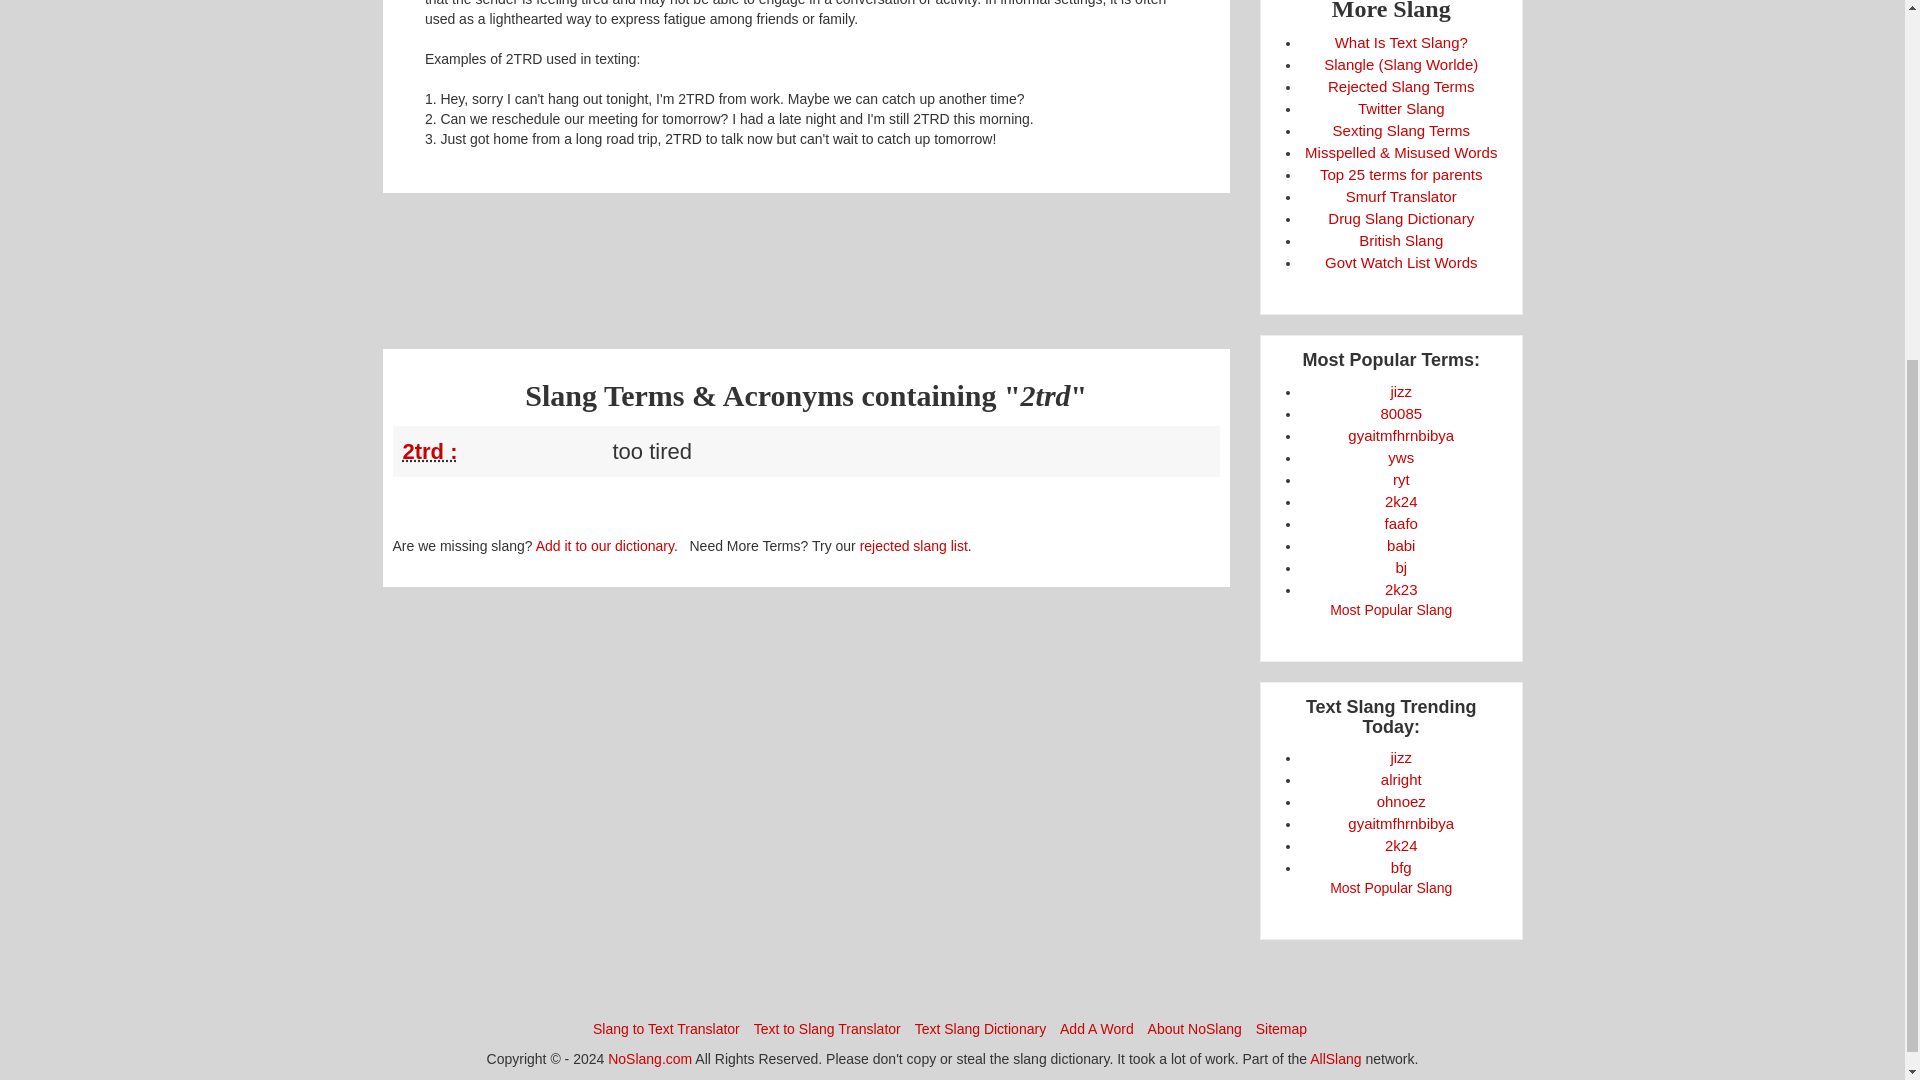 Image resolution: width=1920 pixels, height=1080 pixels. Describe the element at coordinates (1401, 780) in the screenshot. I see `alright` at that location.